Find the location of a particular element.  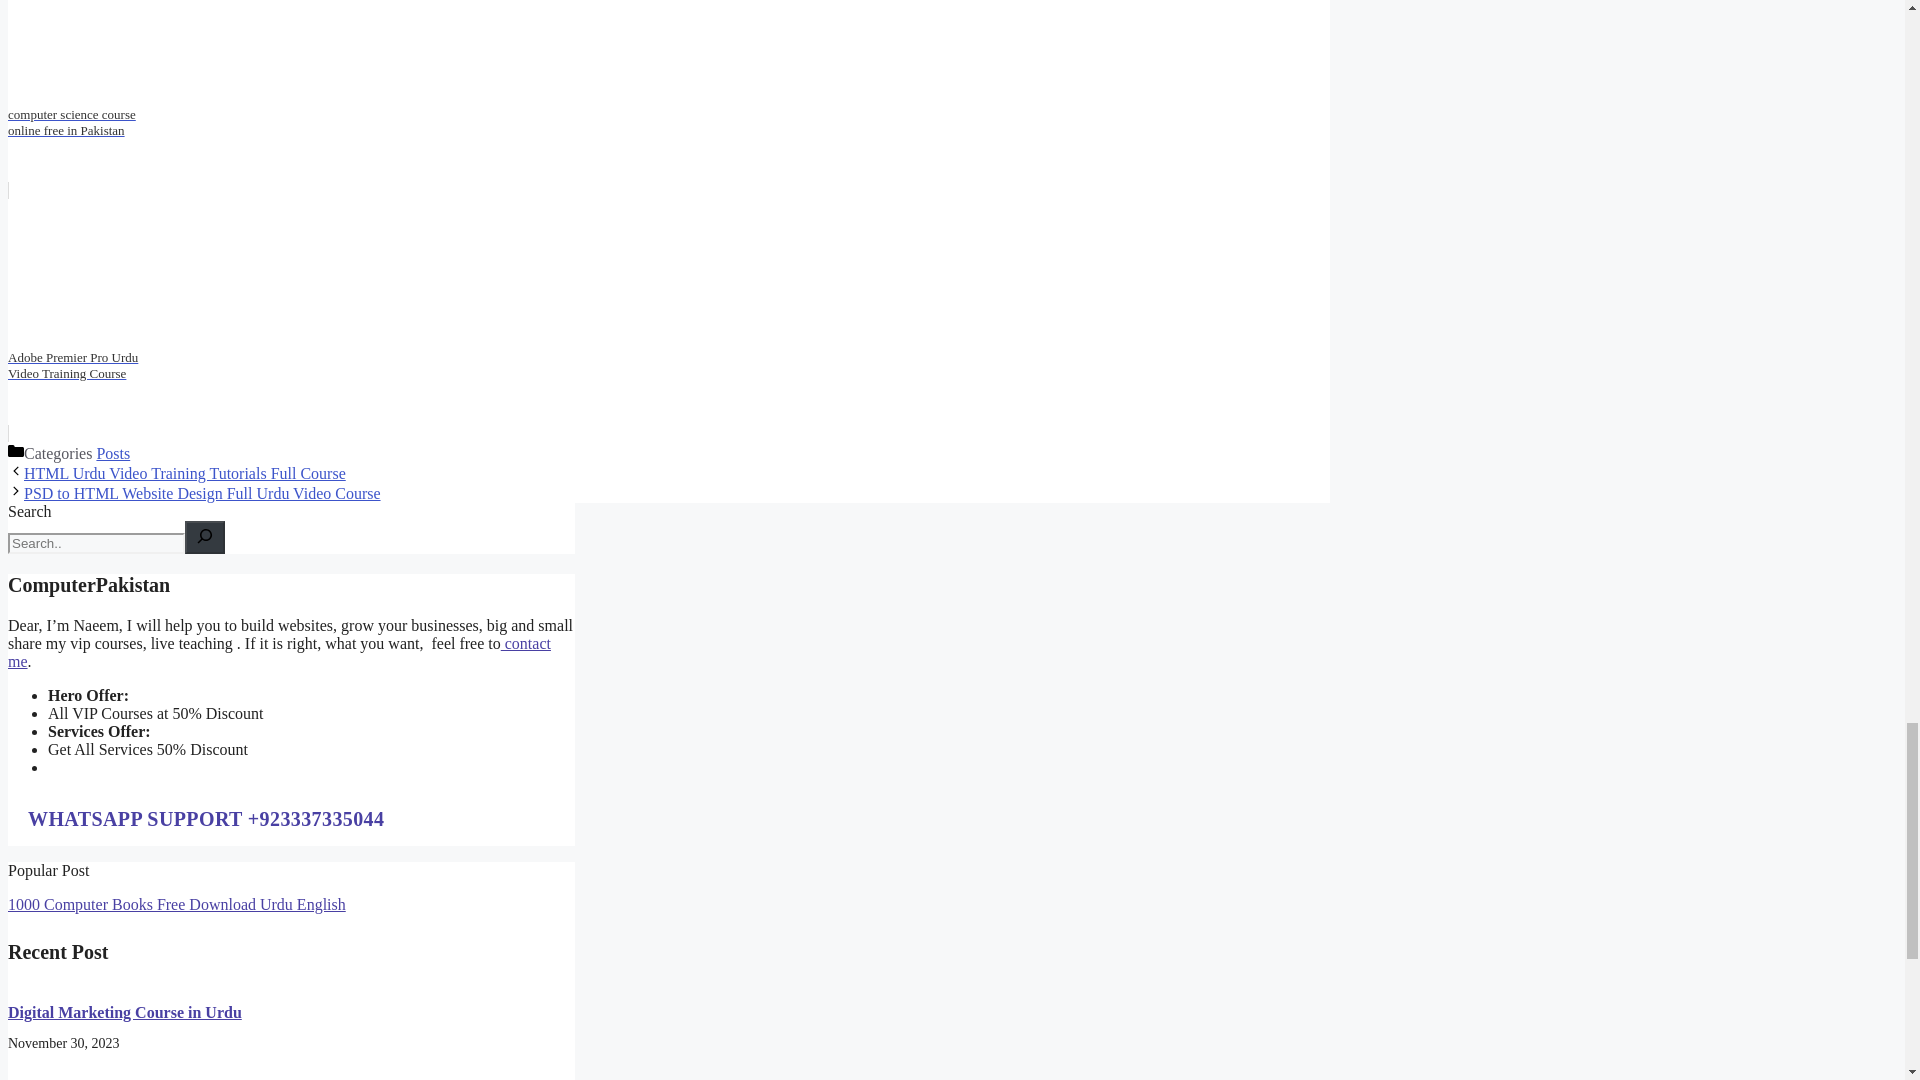

PSD to HTML Website Design Full Urdu Video Course is located at coordinates (202, 493).